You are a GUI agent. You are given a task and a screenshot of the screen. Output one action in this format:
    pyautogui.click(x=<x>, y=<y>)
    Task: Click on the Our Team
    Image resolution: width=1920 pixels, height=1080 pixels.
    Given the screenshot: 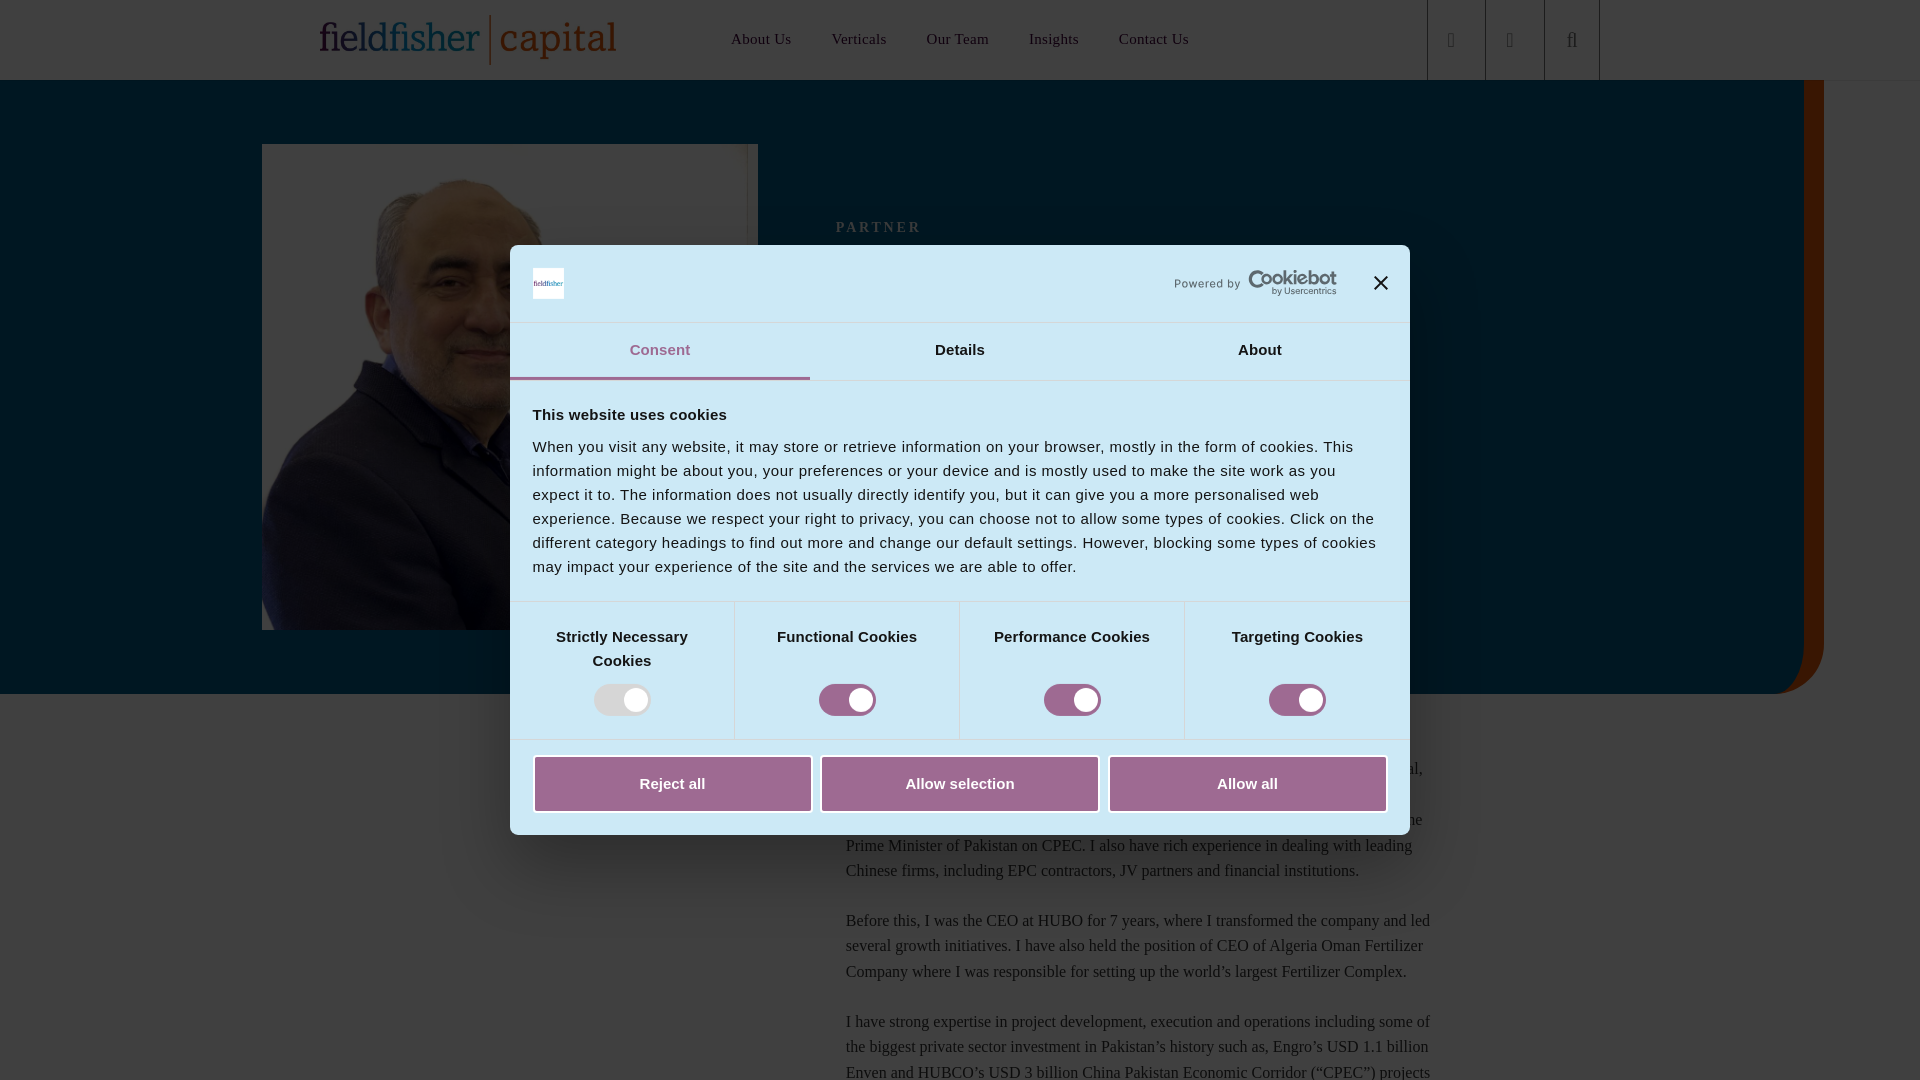 What is the action you would take?
    pyautogui.click(x=958, y=40)
    